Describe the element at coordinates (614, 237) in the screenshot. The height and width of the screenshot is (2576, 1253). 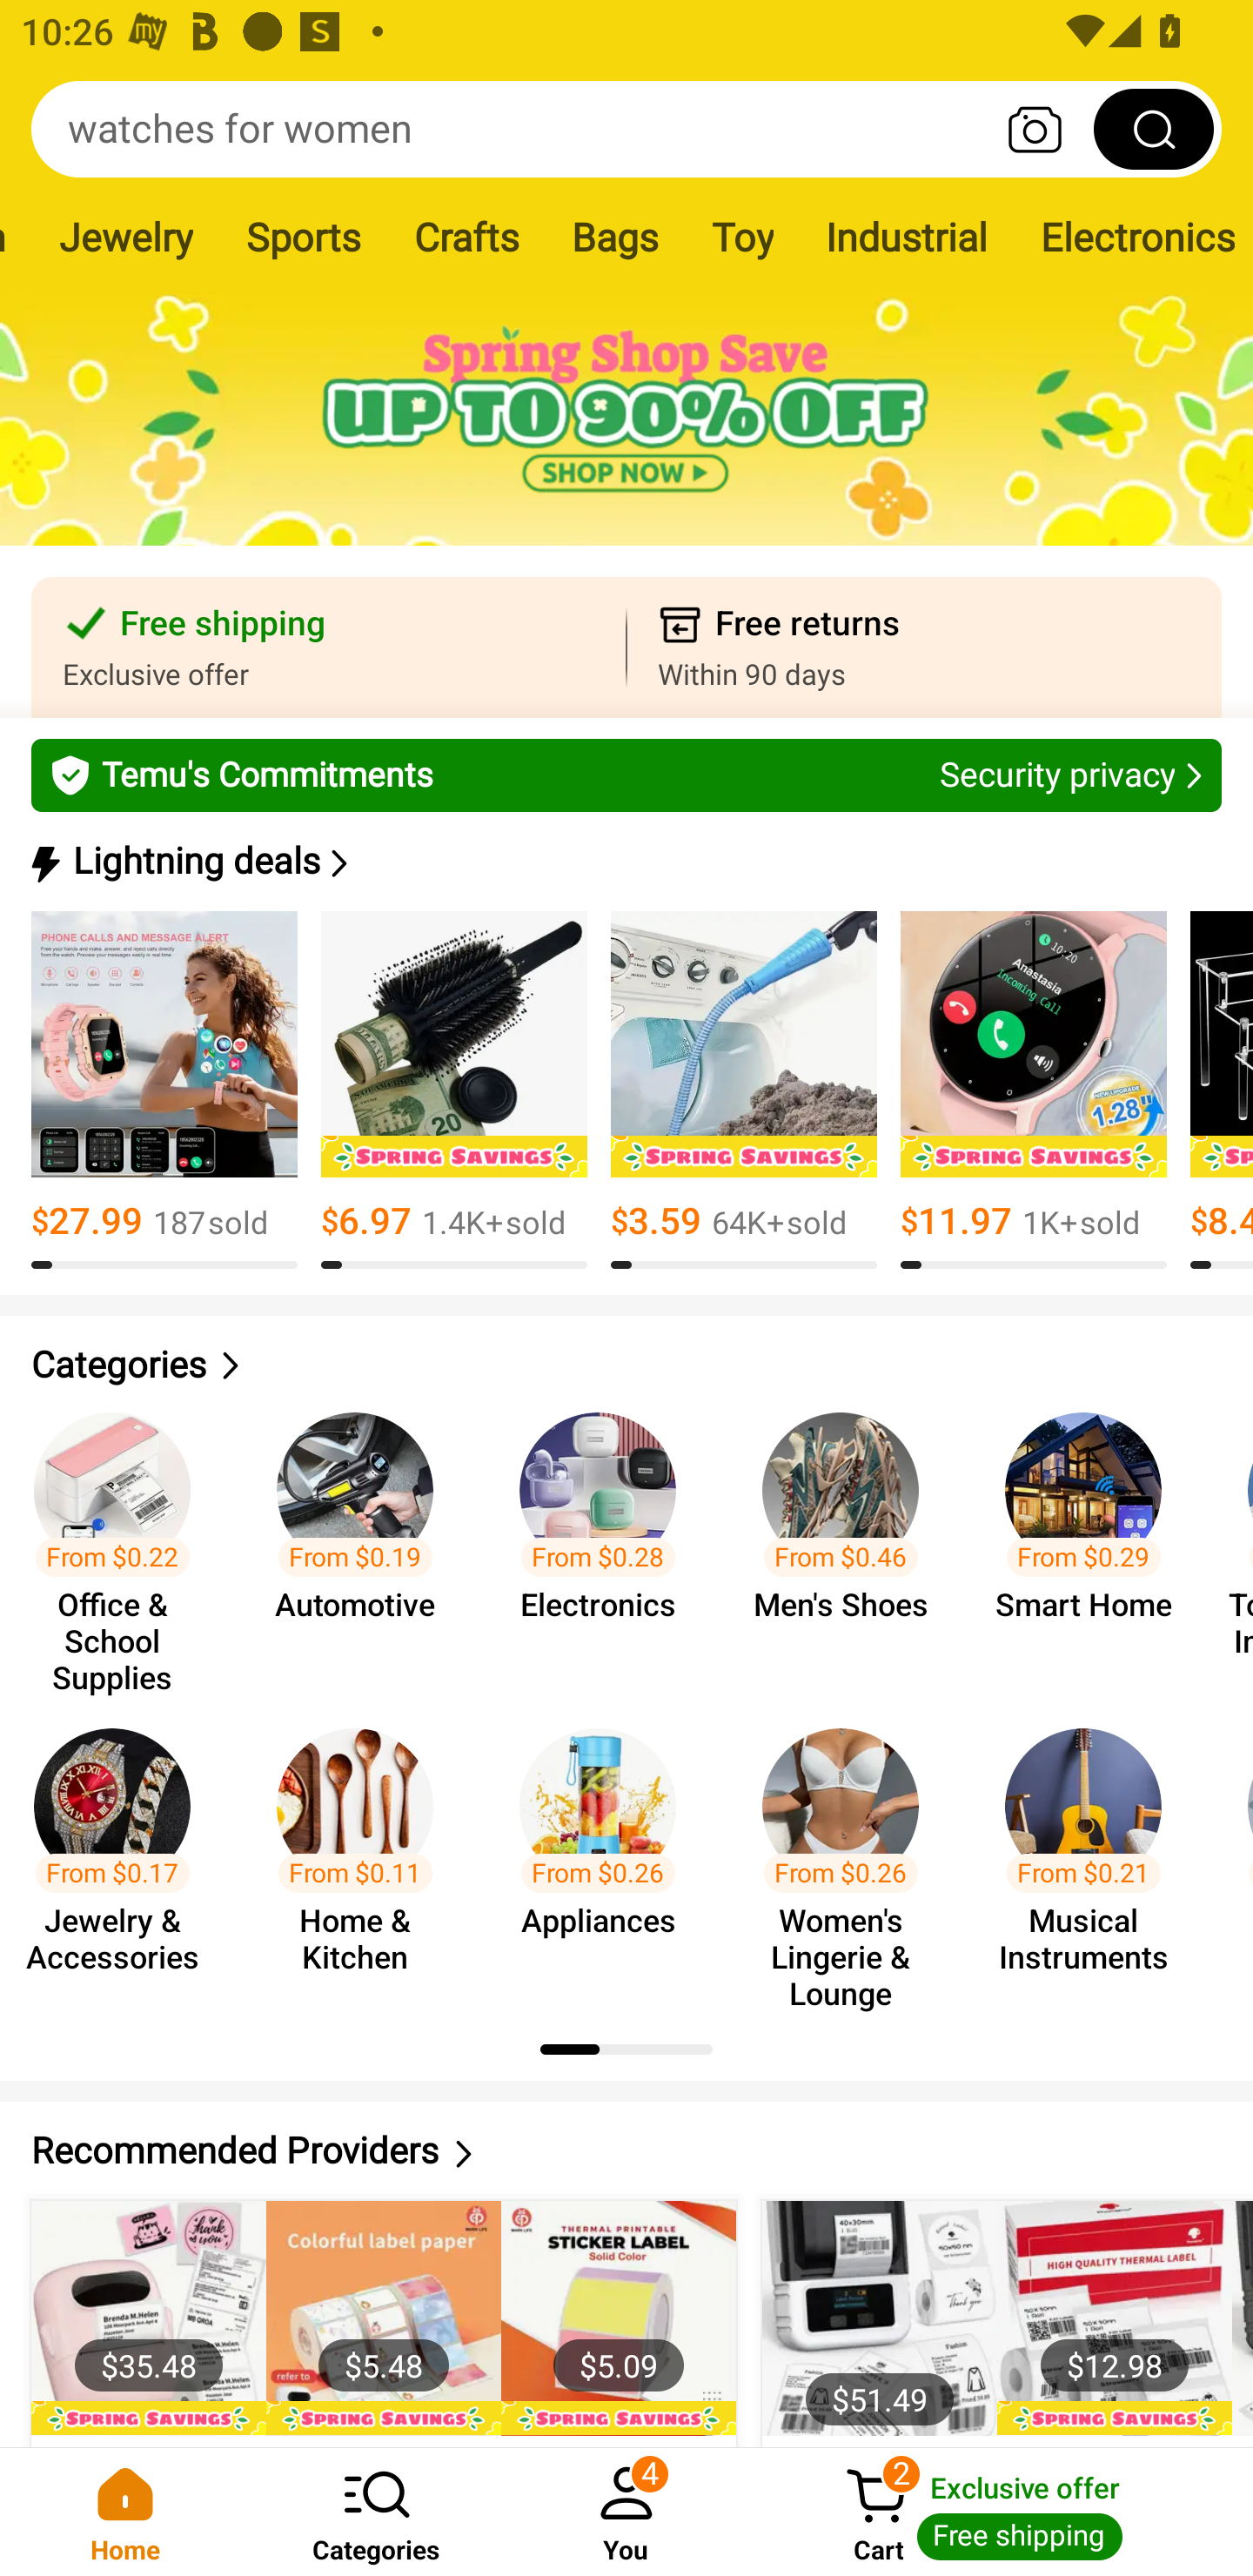
I see `Bags` at that location.